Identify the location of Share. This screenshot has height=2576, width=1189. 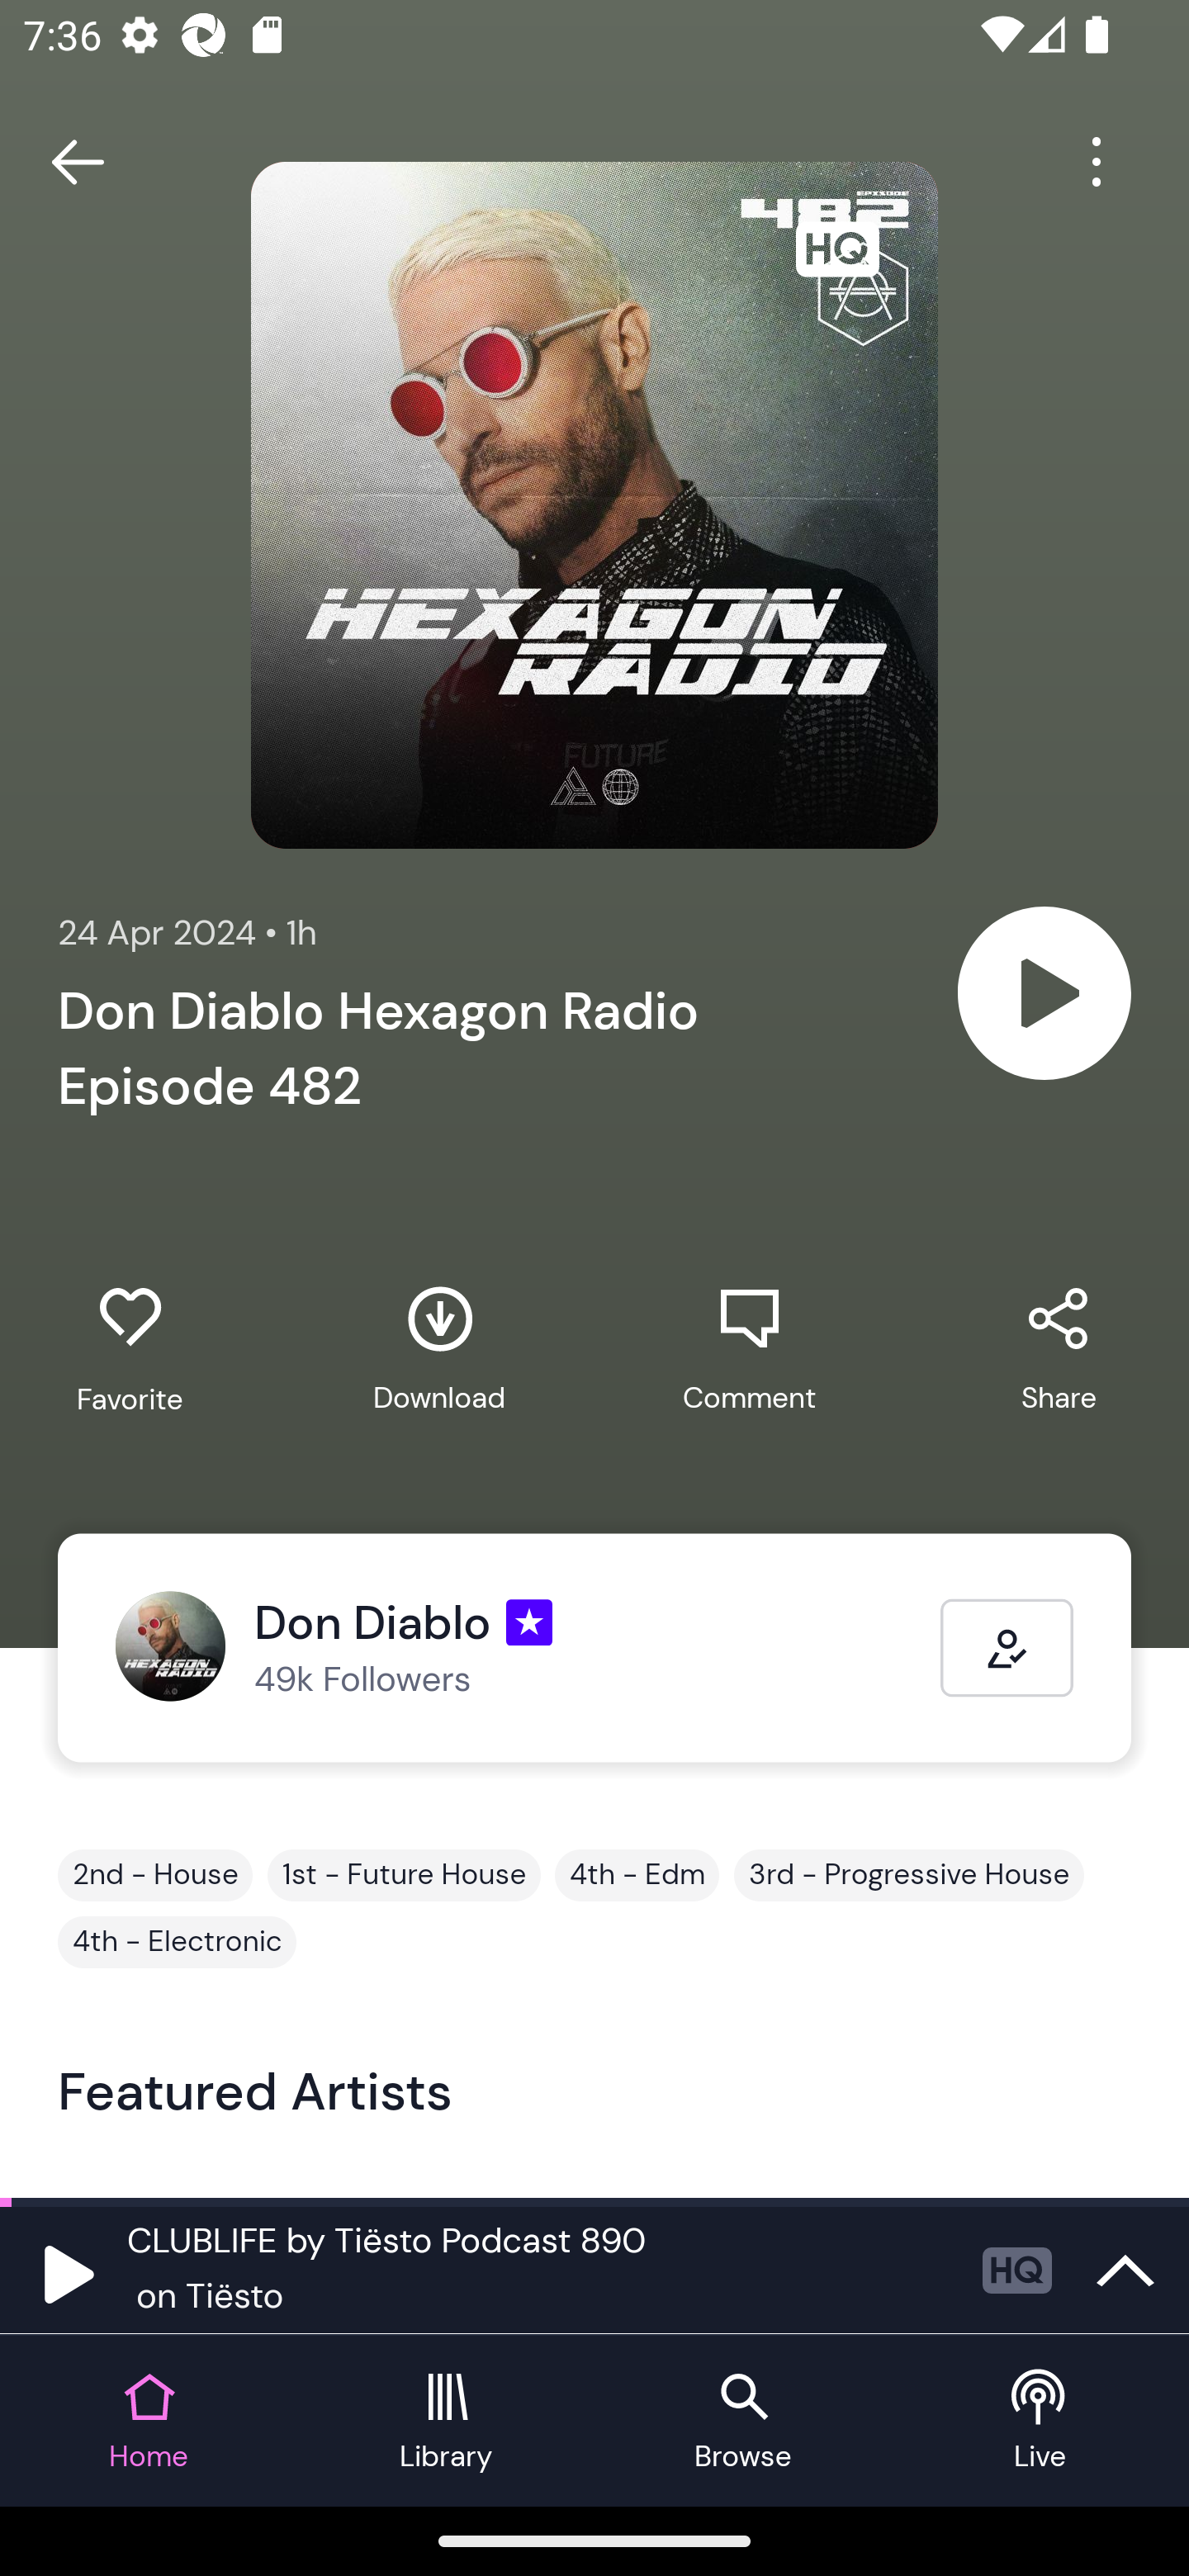
(1059, 1349).